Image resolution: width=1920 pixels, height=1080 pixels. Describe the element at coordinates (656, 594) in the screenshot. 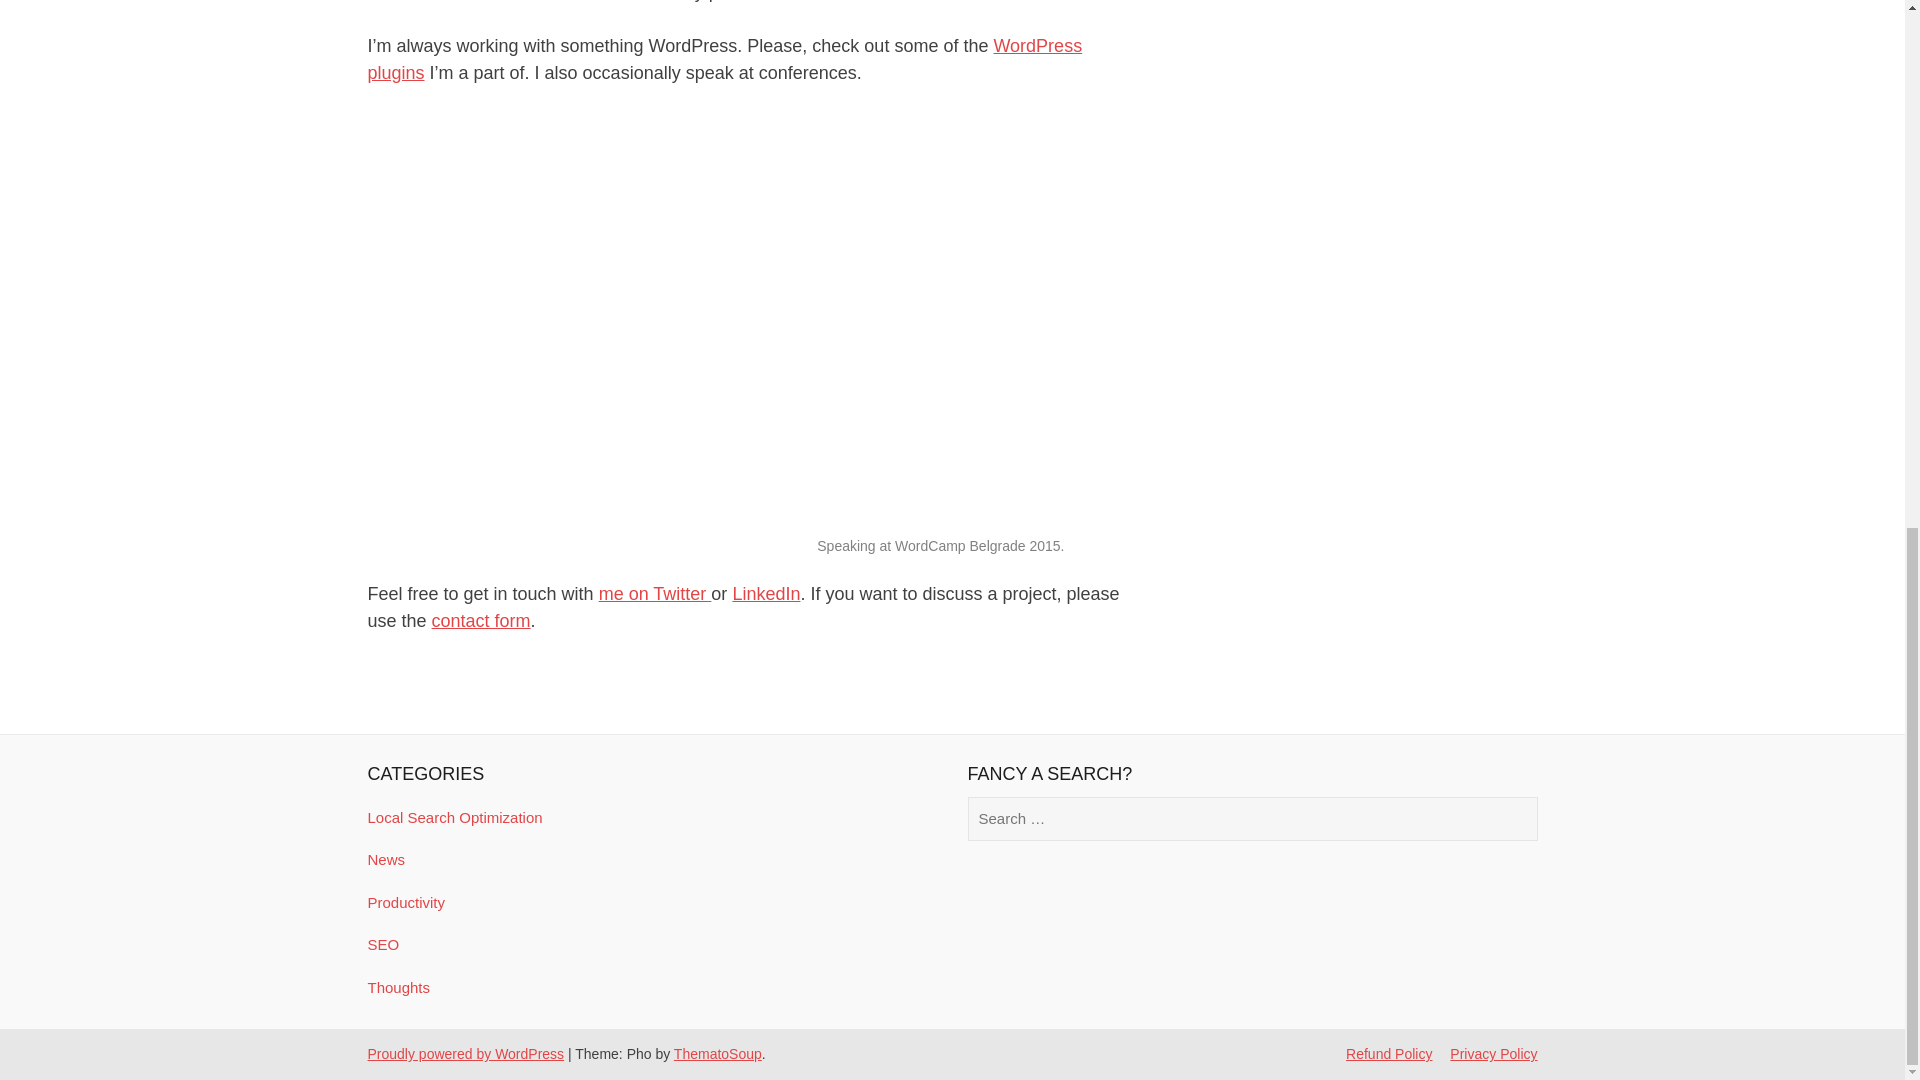

I see `me on Twitter` at that location.